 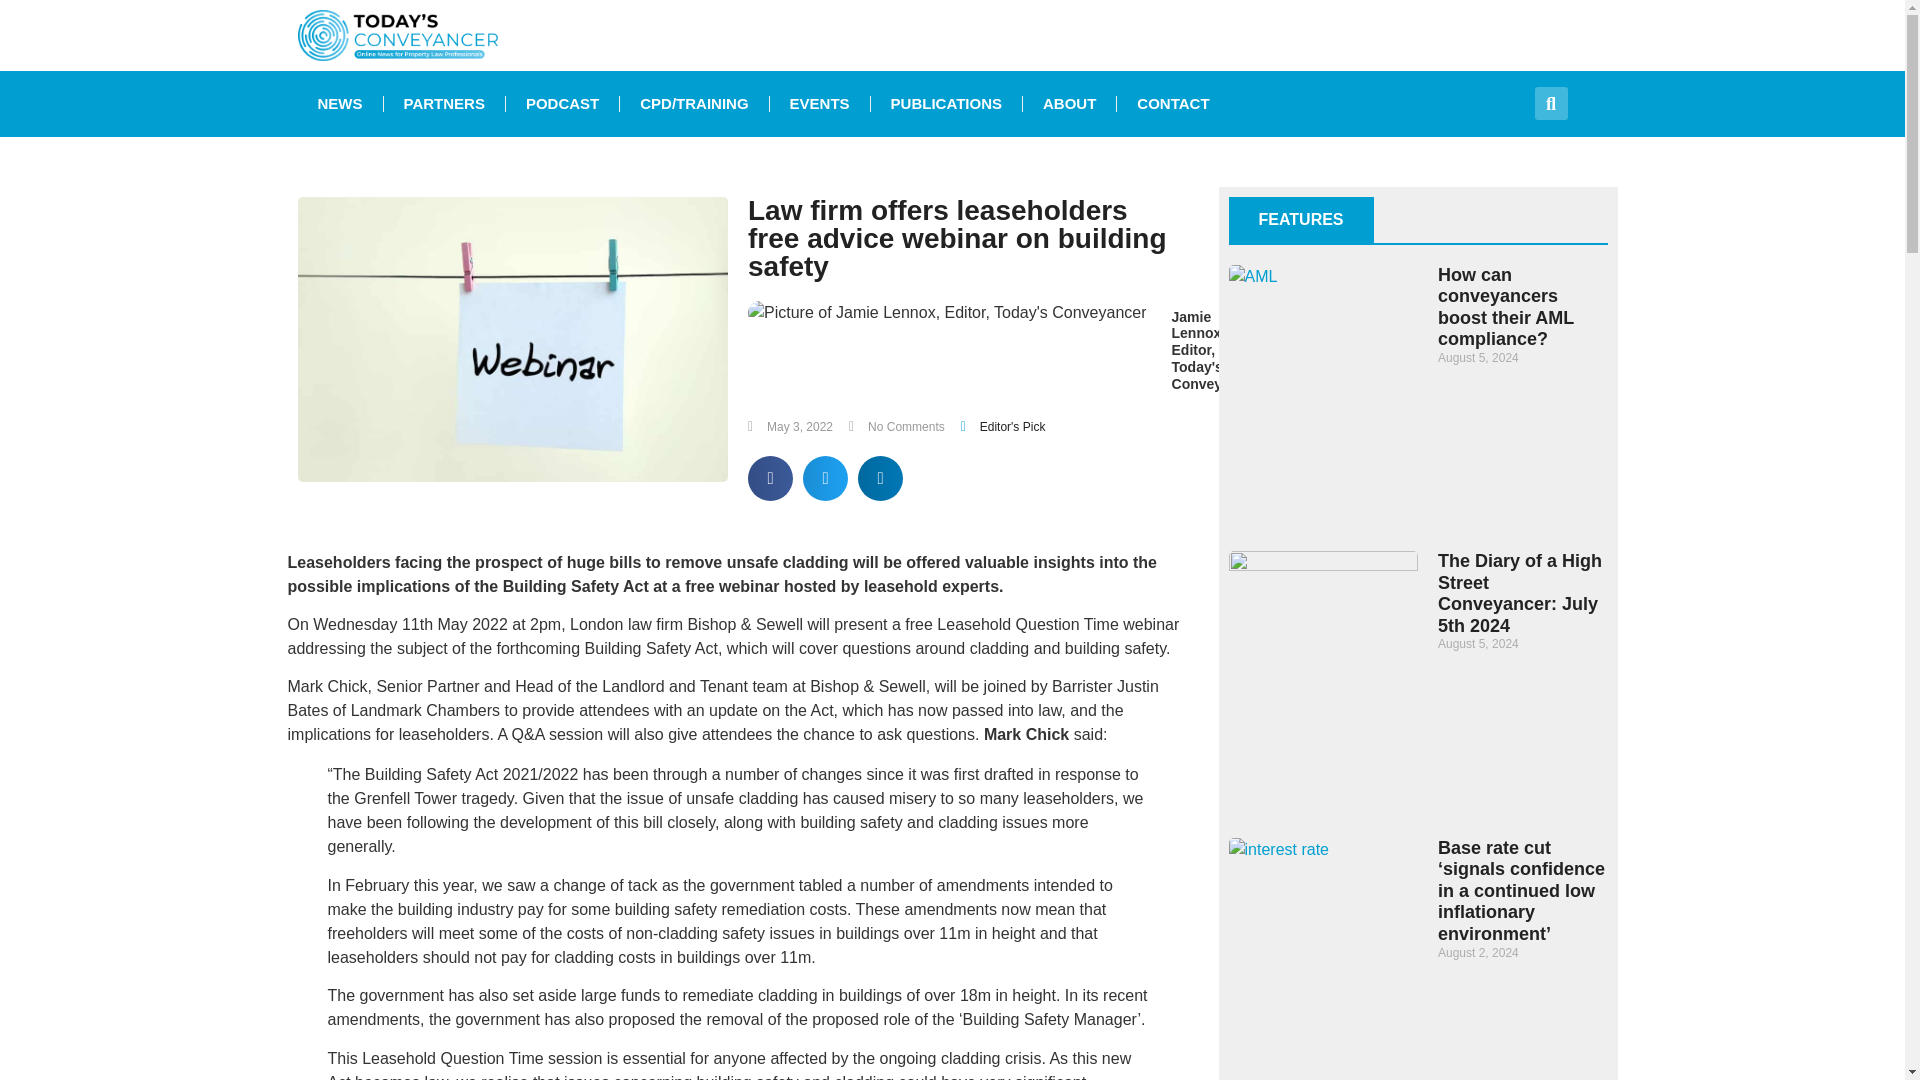 I want to click on PUBLICATIONS, so click(x=946, y=104).